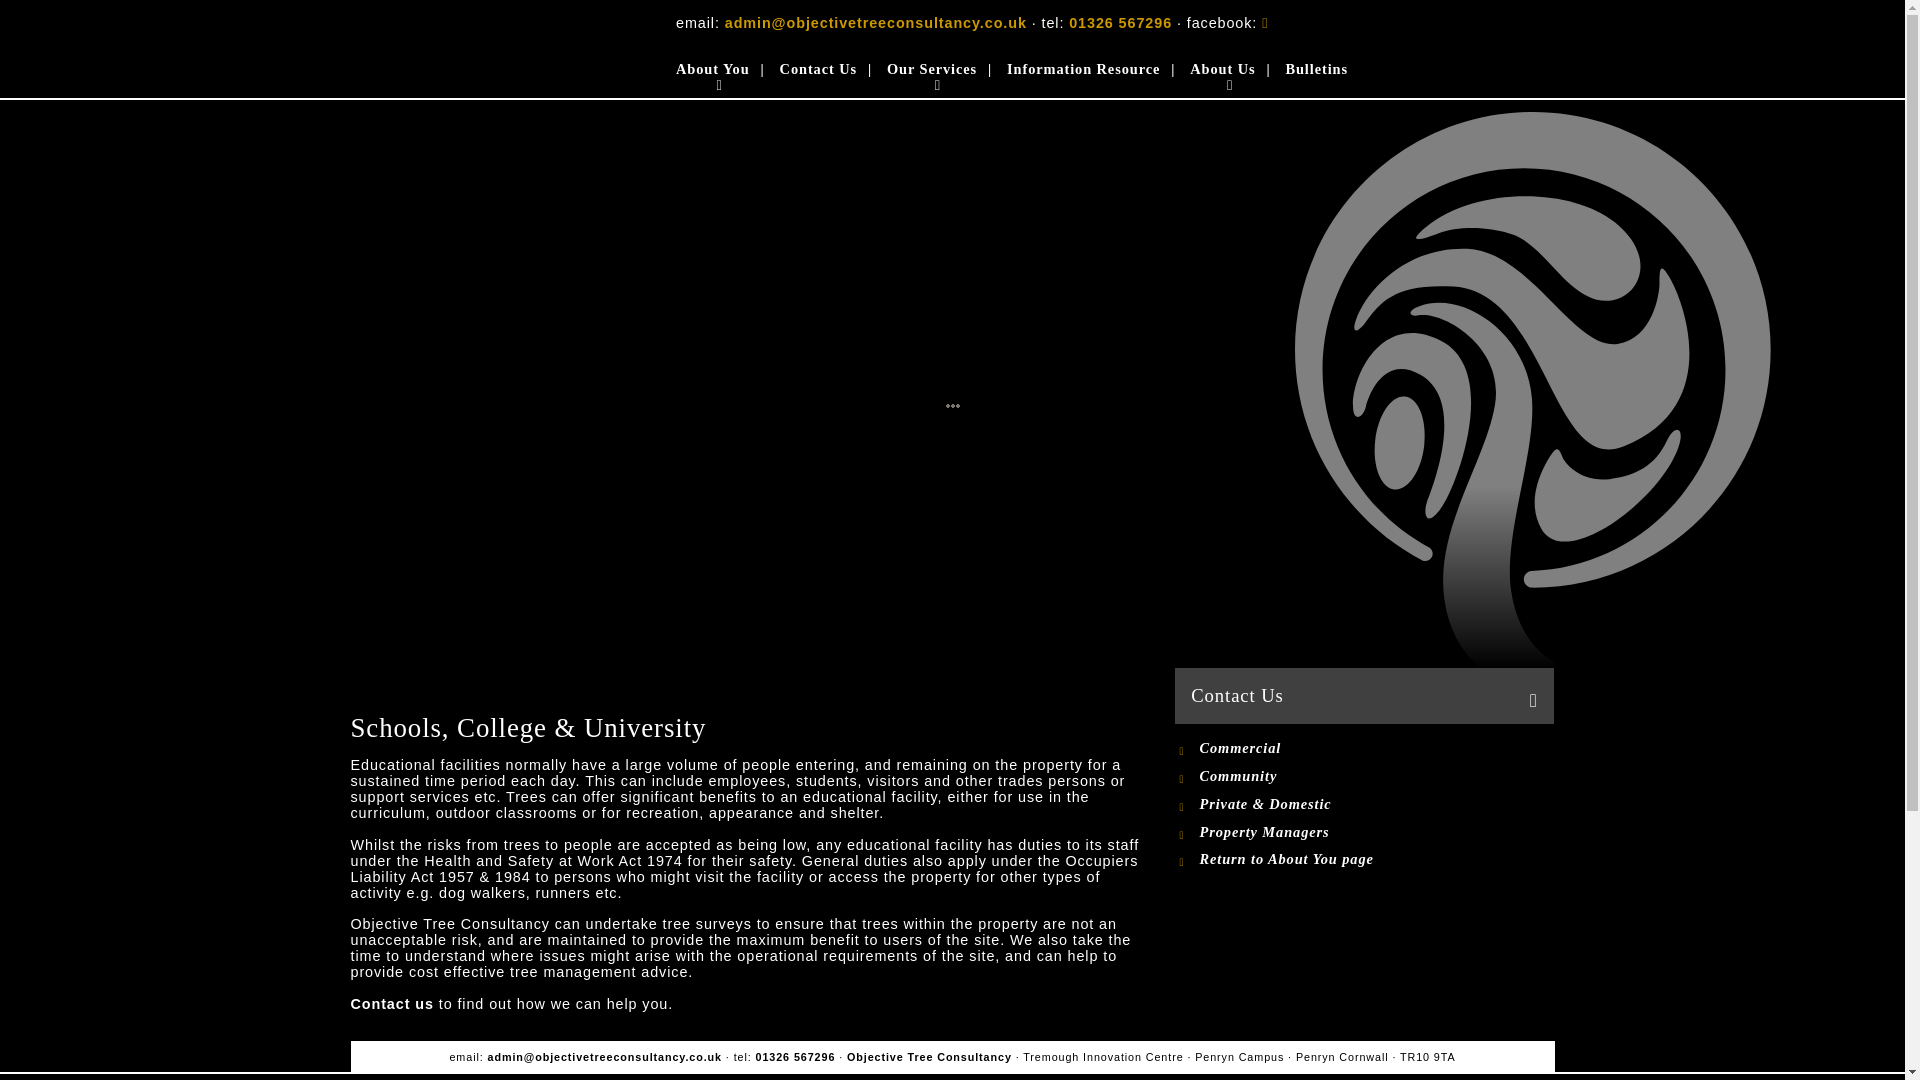 The width and height of the screenshot is (1920, 1080). What do you see at coordinates (504, 48) in the screenshot?
I see `Objective Tree Consultancy` at bounding box center [504, 48].